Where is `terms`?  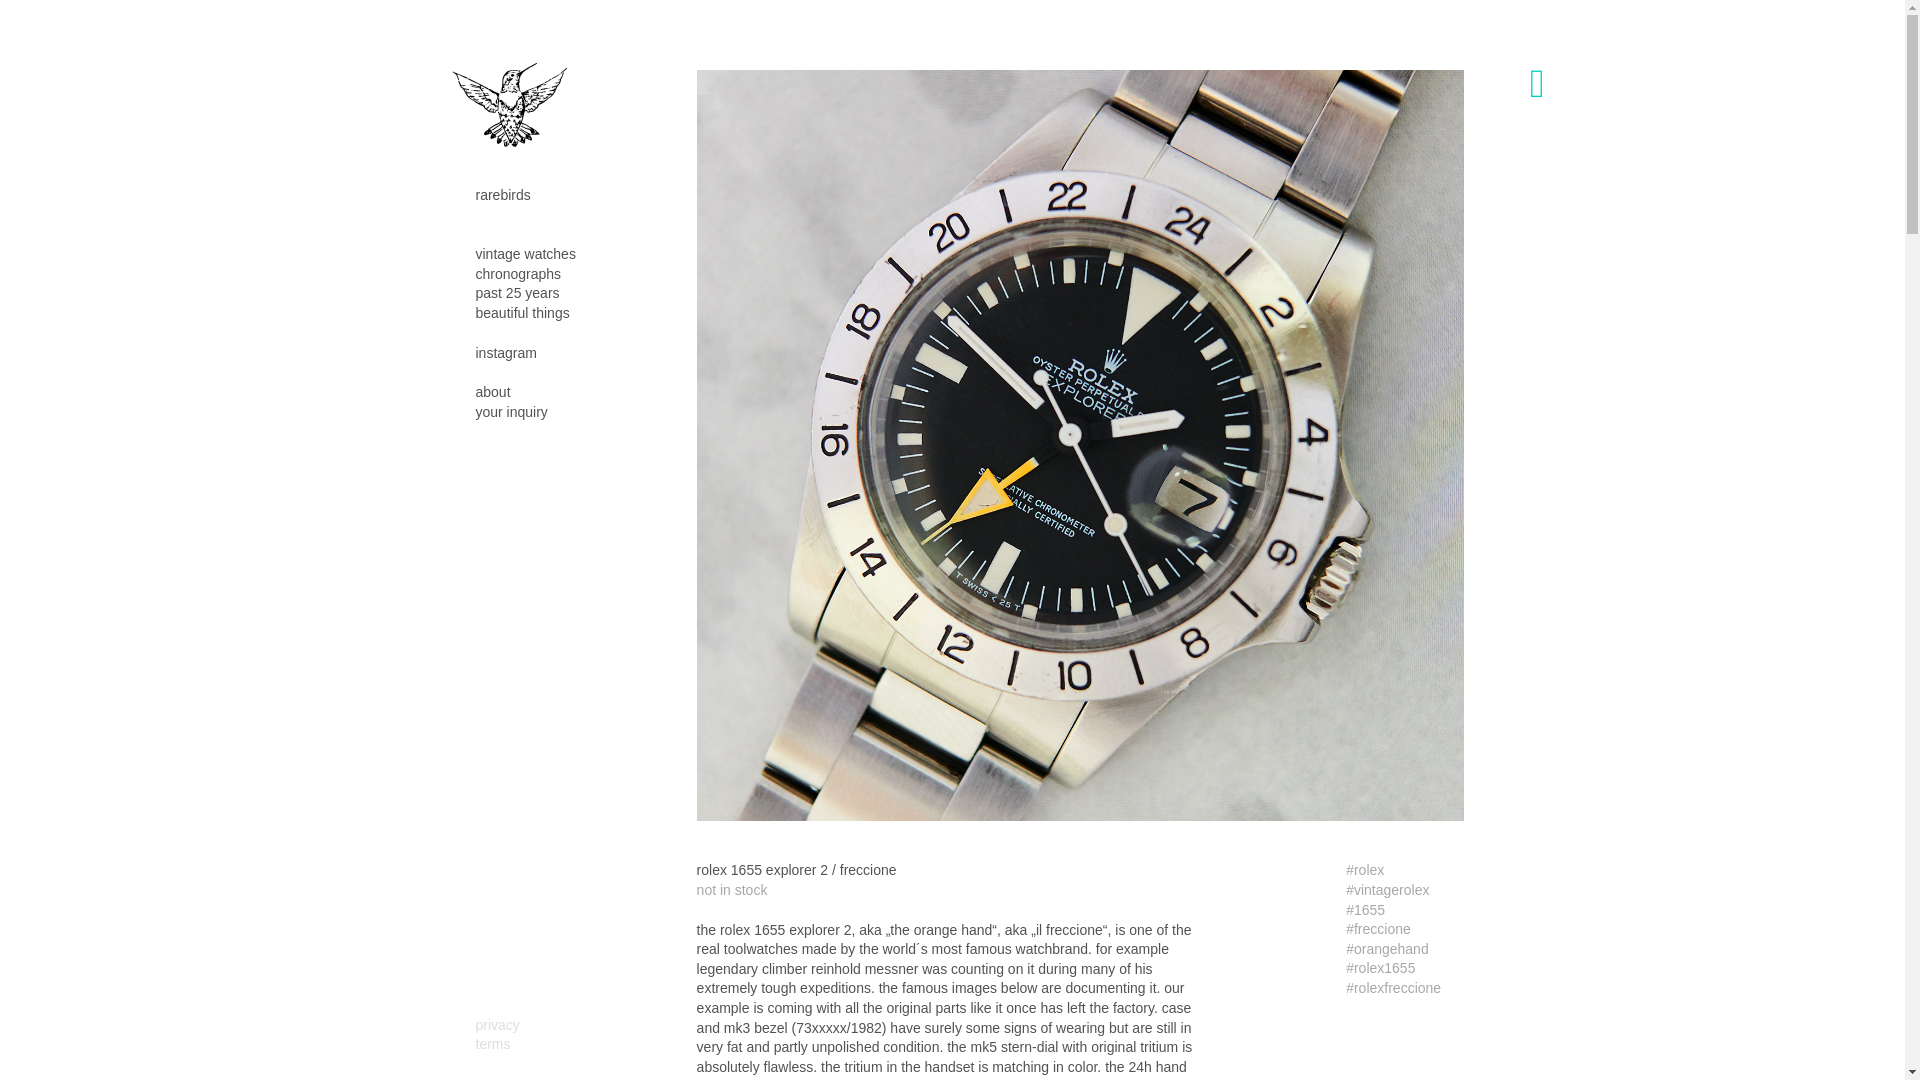
terms is located at coordinates (493, 1044).